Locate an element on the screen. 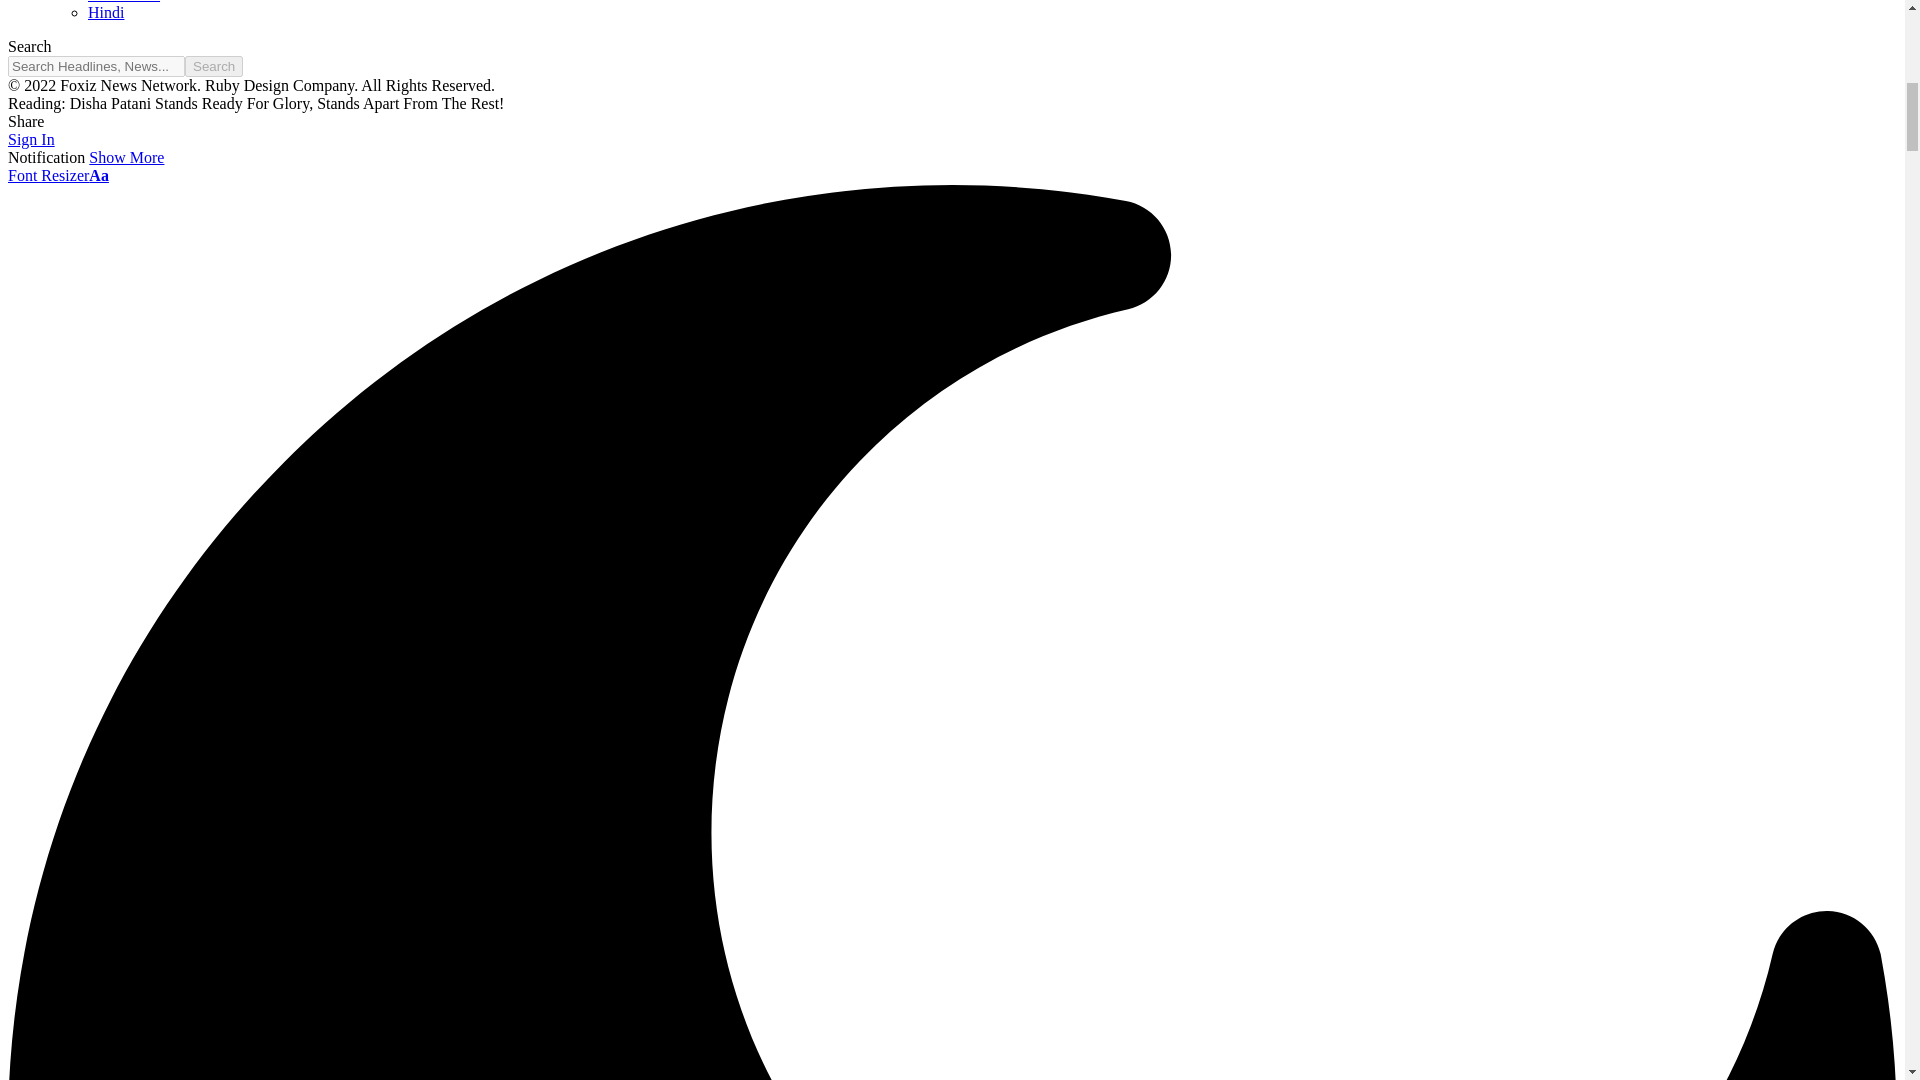  Sign In is located at coordinates (31, 138).